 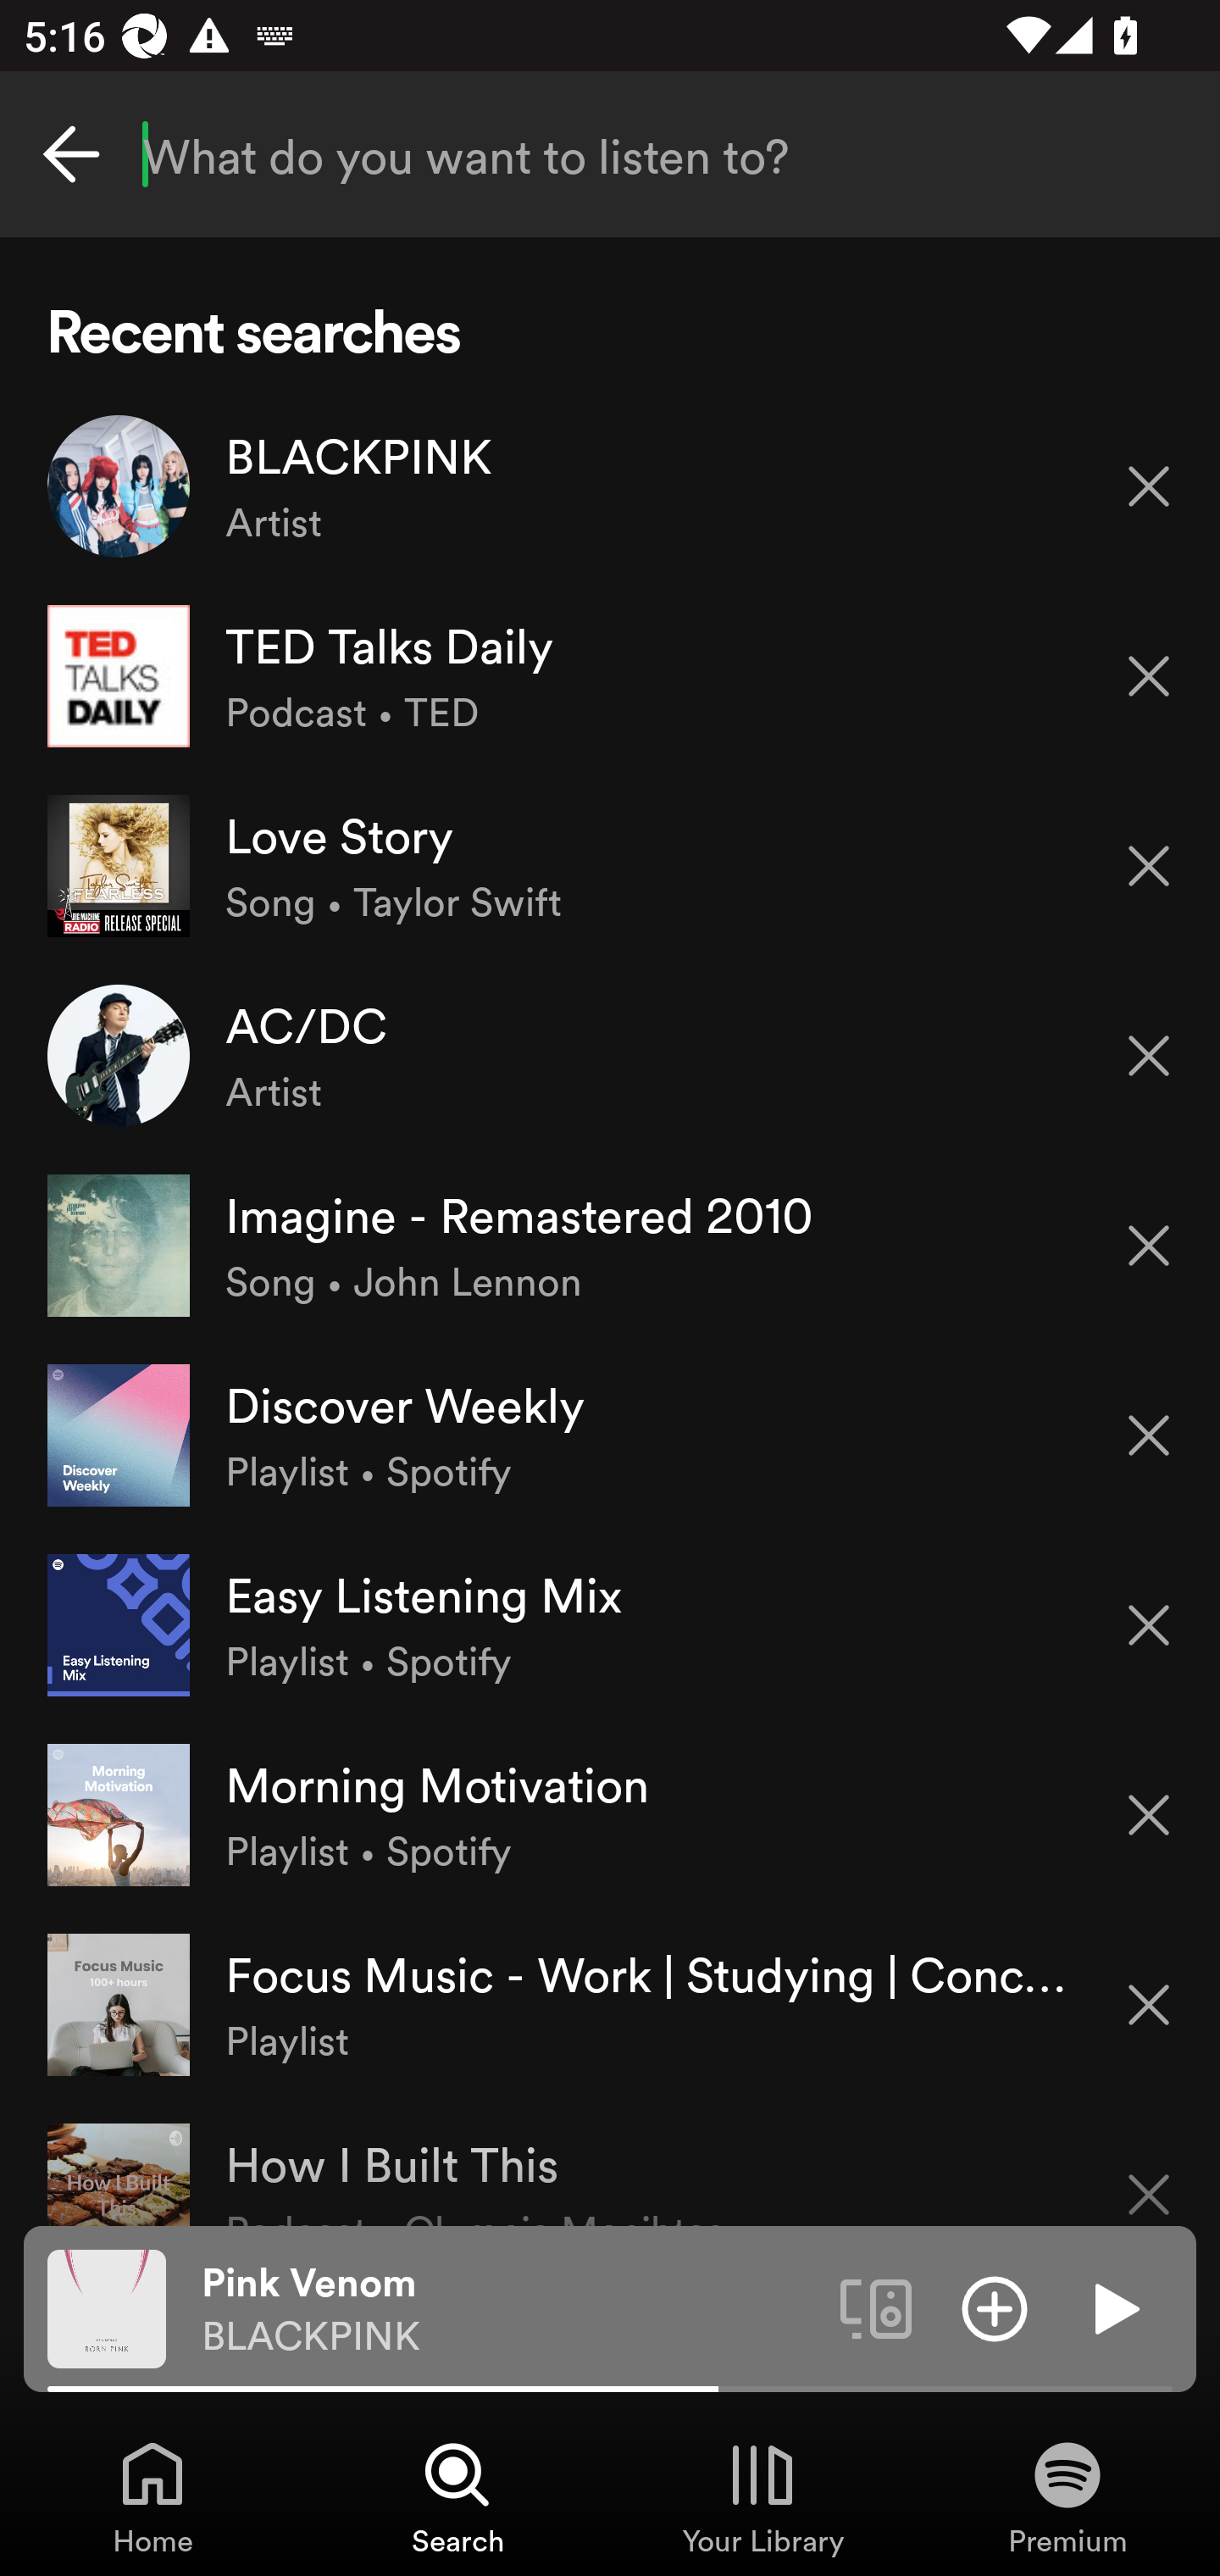 What do you see at coordinates (1149, 2005) in the screenshot?
I see `Remove` at bounding box center [1149, 2005].